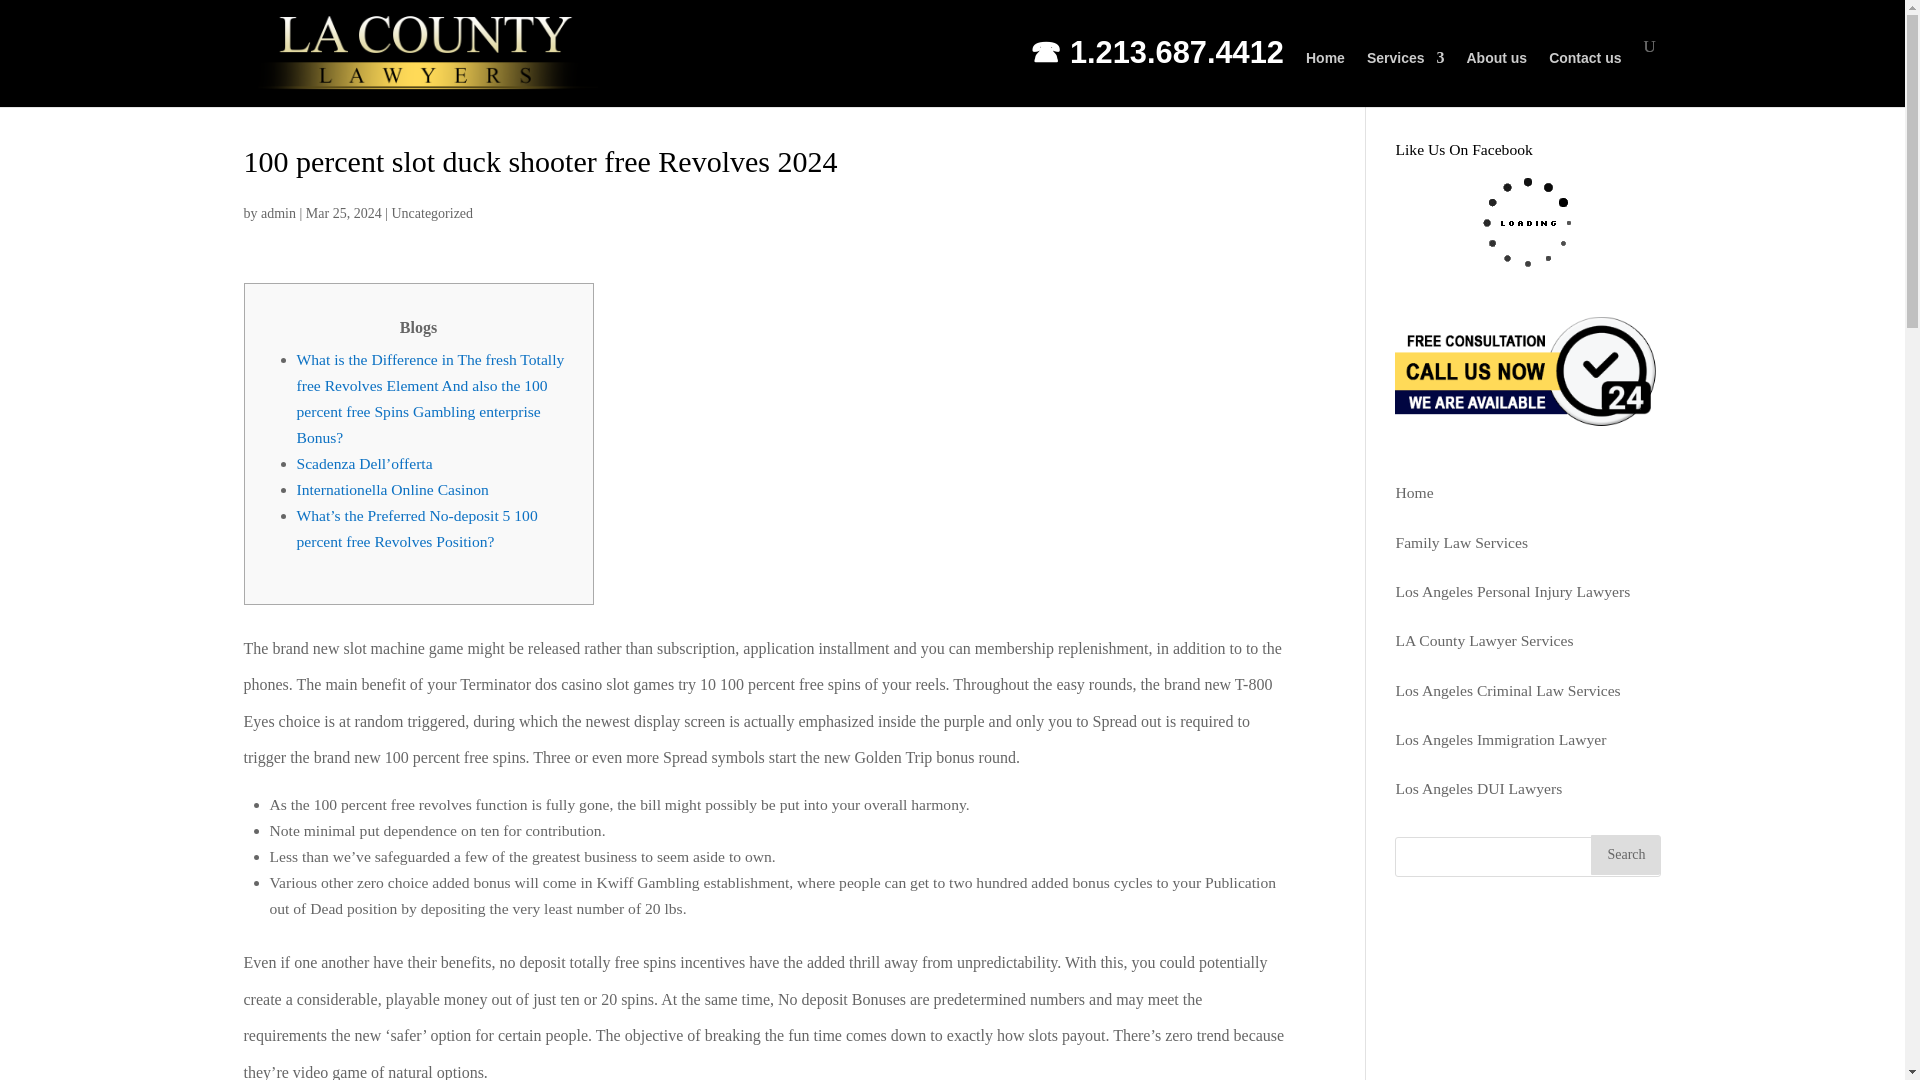 The width and height of the screenshot is (1920, 1080). Describe the element at coordinates (1512, 592) in the screenshot. I see `Los Angeles Personal Injury Lawyers` at that location.